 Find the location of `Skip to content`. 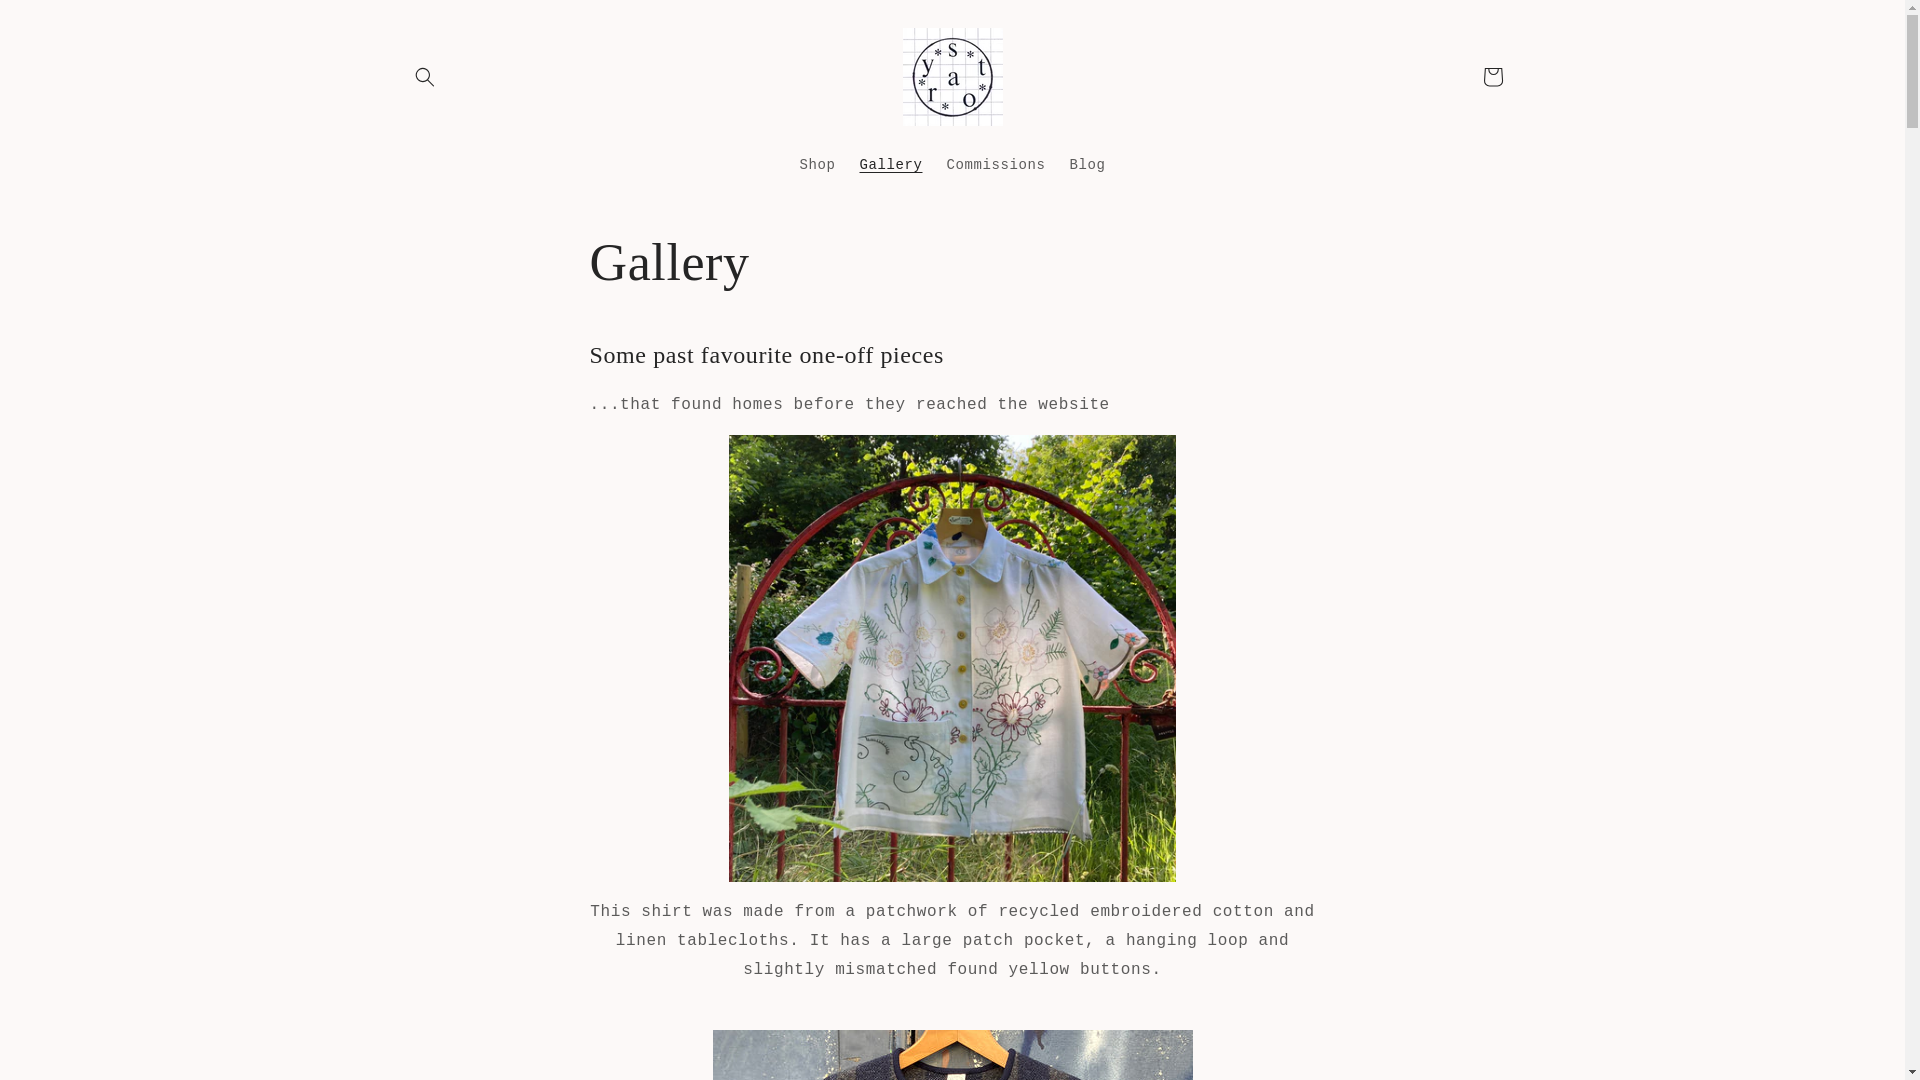

Skip to content is located at coordinates (60, 23).